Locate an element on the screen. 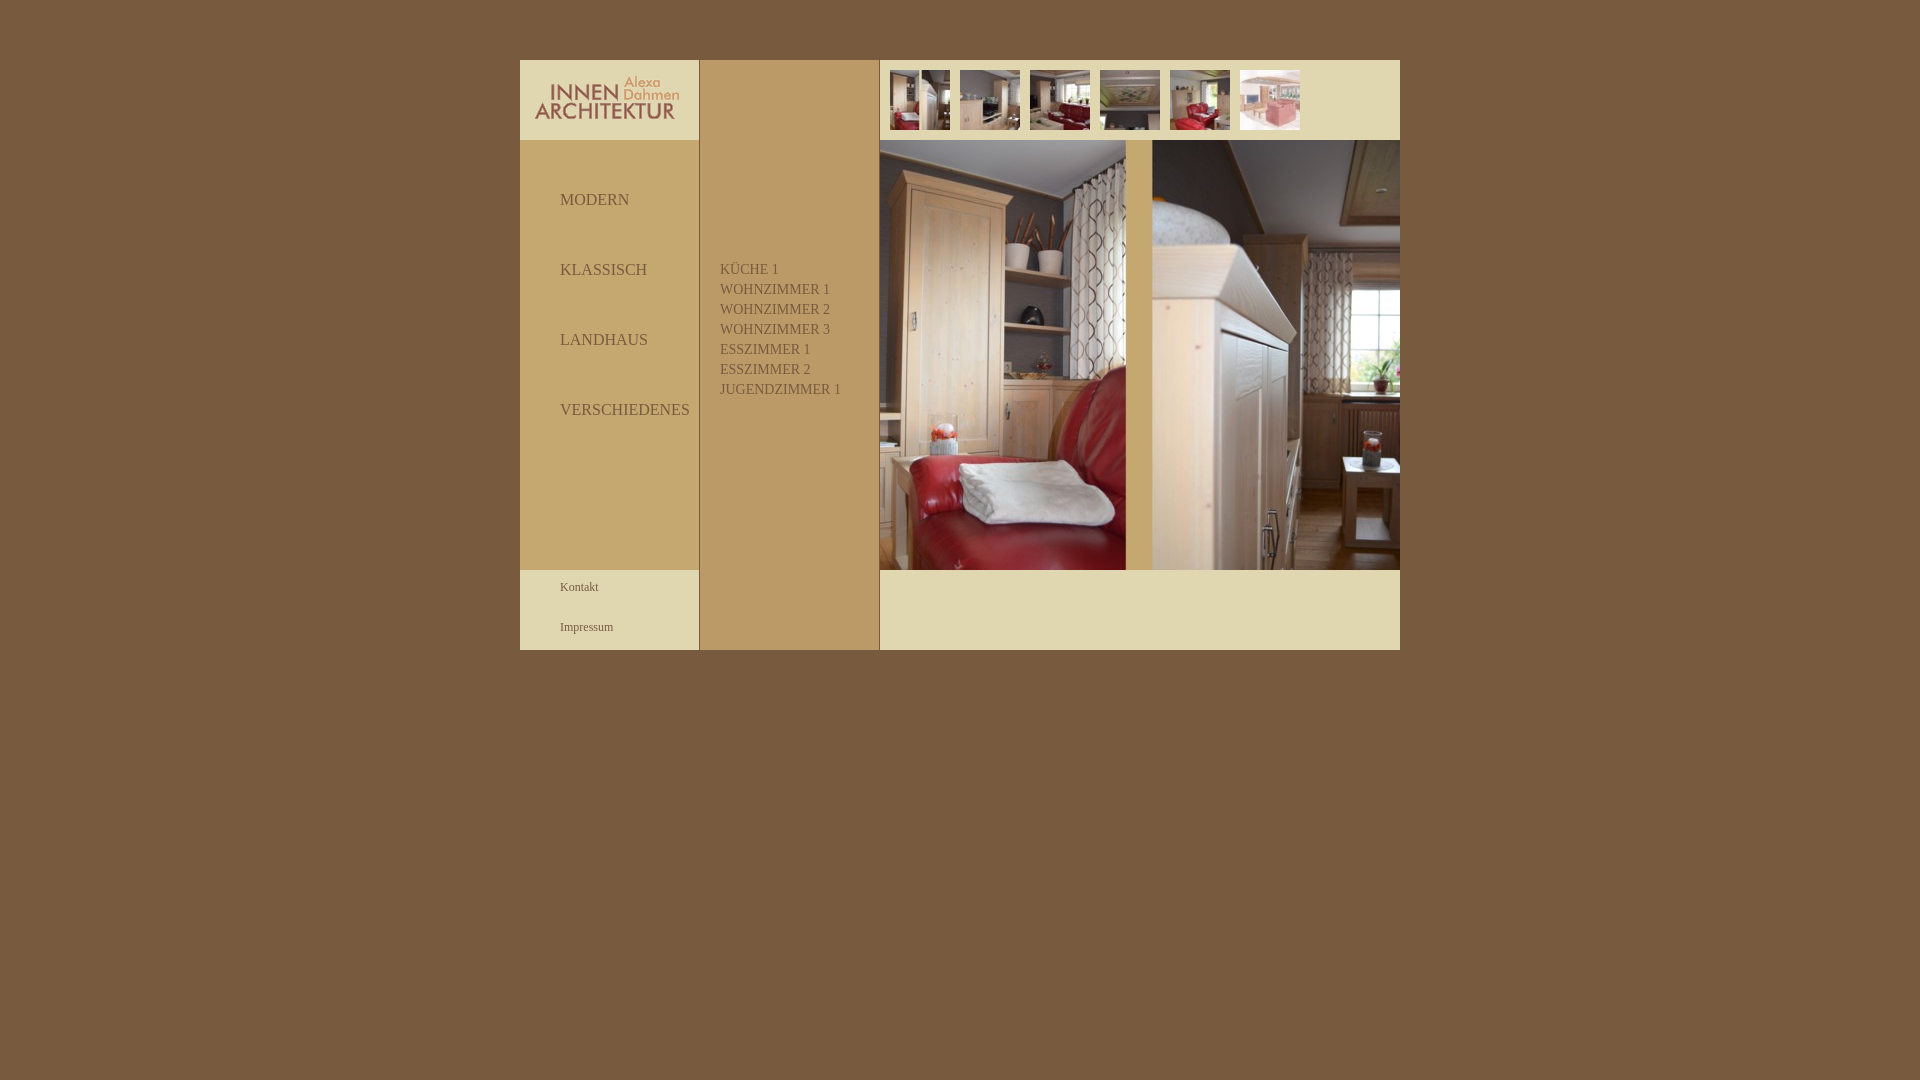  MODERN is located at coordinates (610, 200).